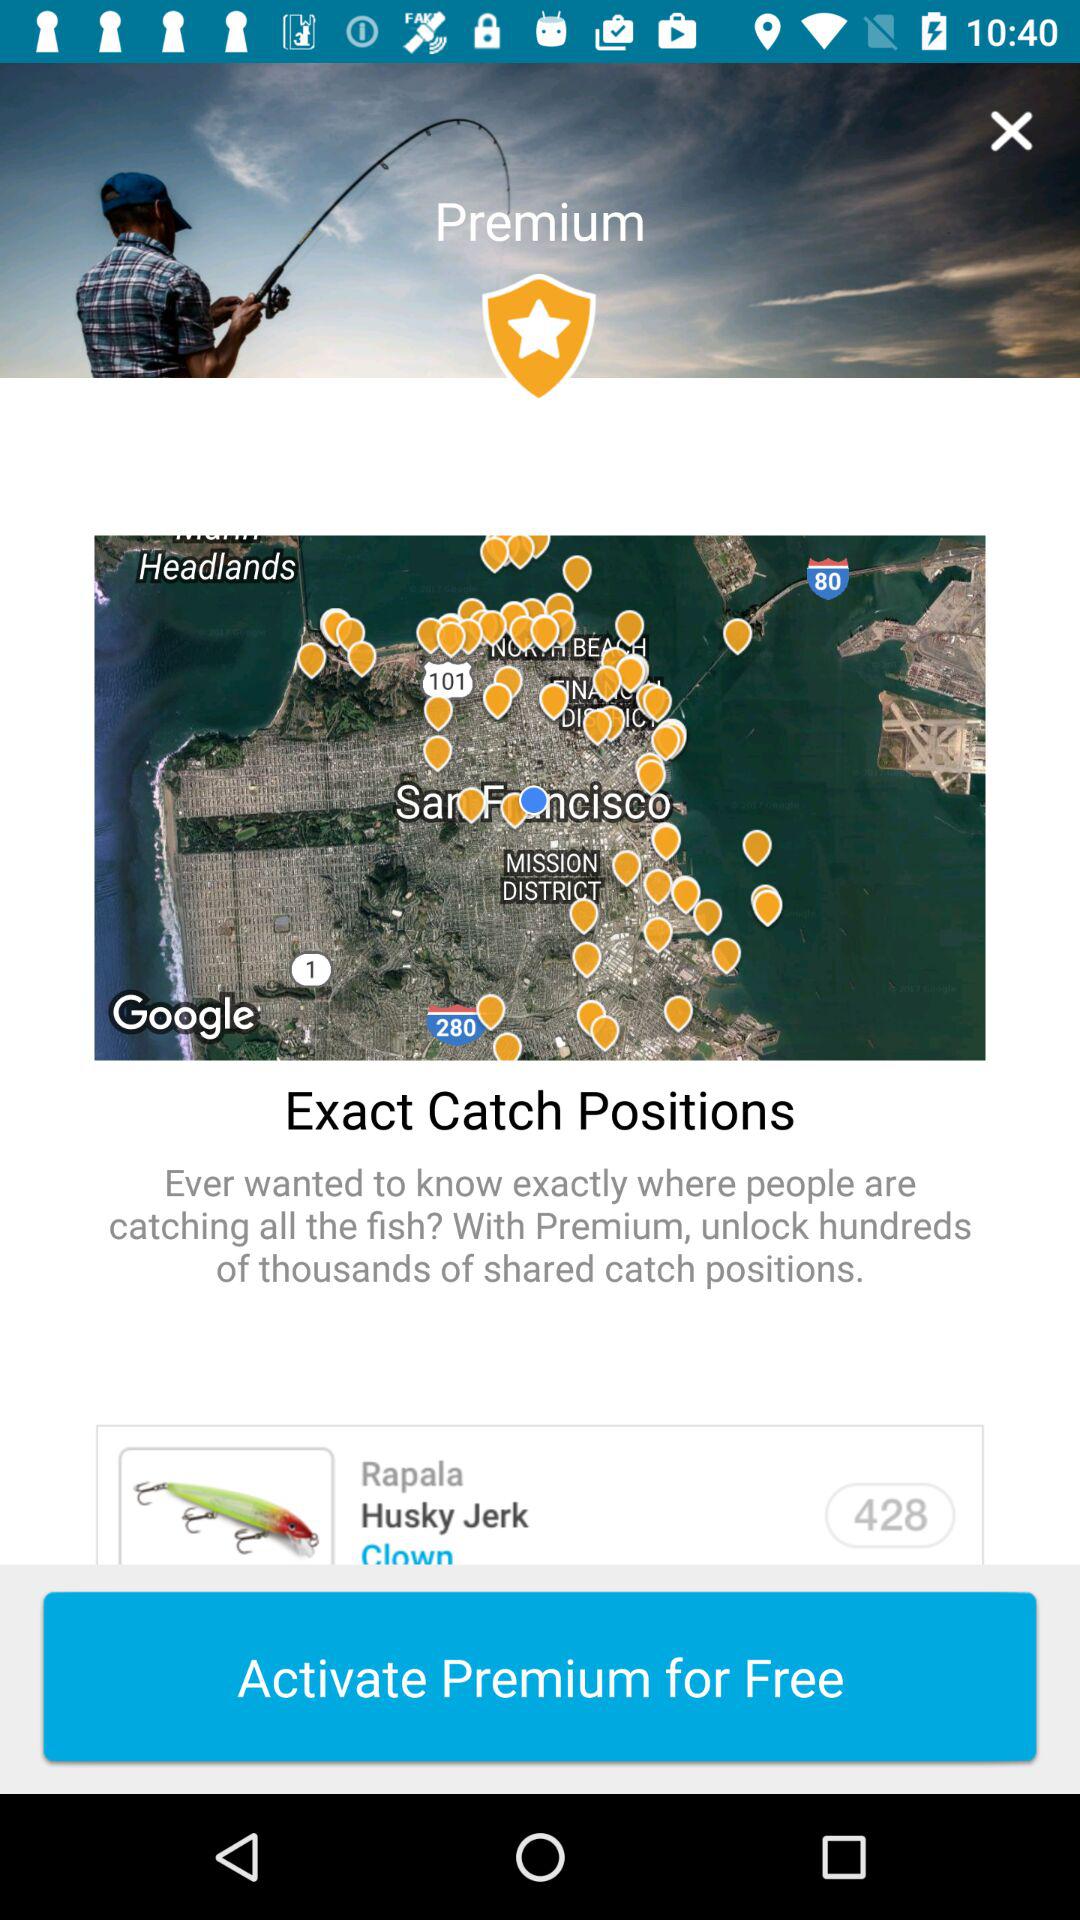 Image resolution: width=1080 pixels, height=1920 pixels. I want to click on closes the app, so click(1011, 131).